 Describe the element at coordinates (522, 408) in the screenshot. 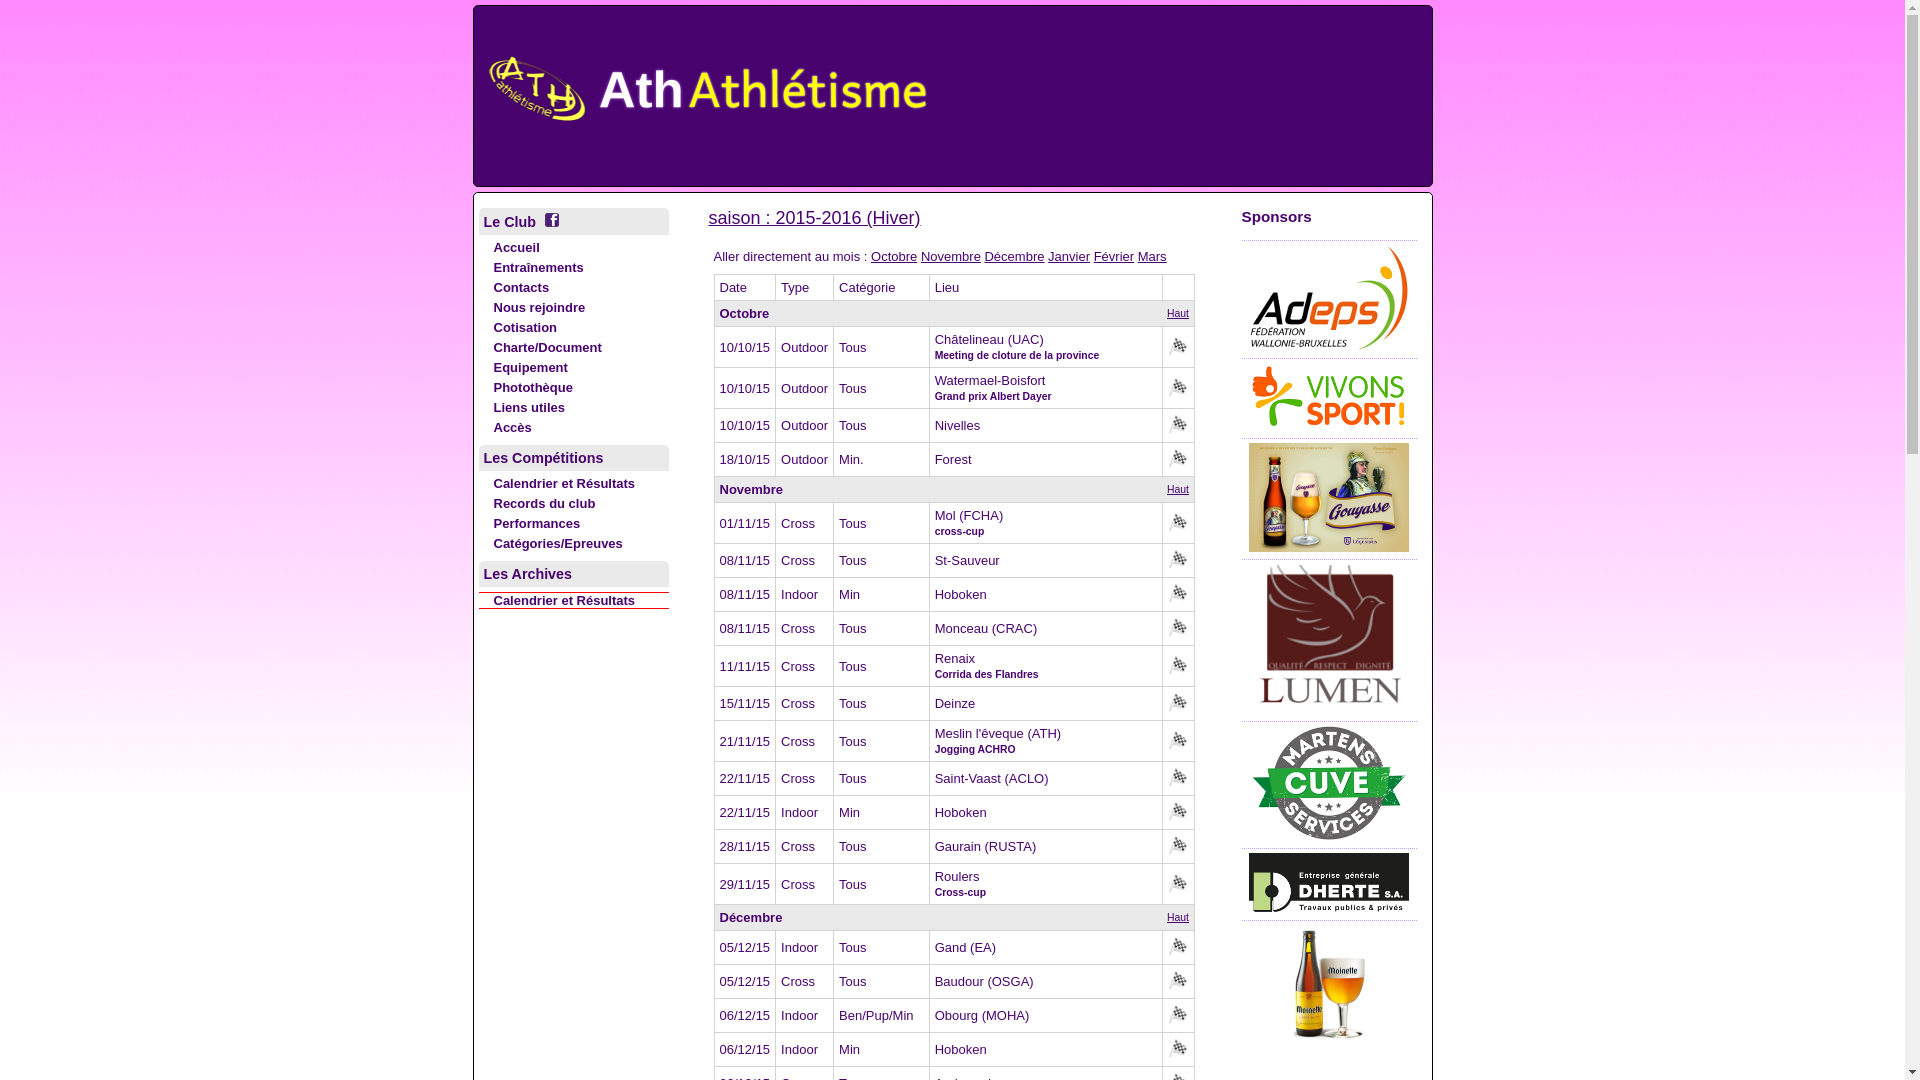

I see `Liens utiles` at that location.